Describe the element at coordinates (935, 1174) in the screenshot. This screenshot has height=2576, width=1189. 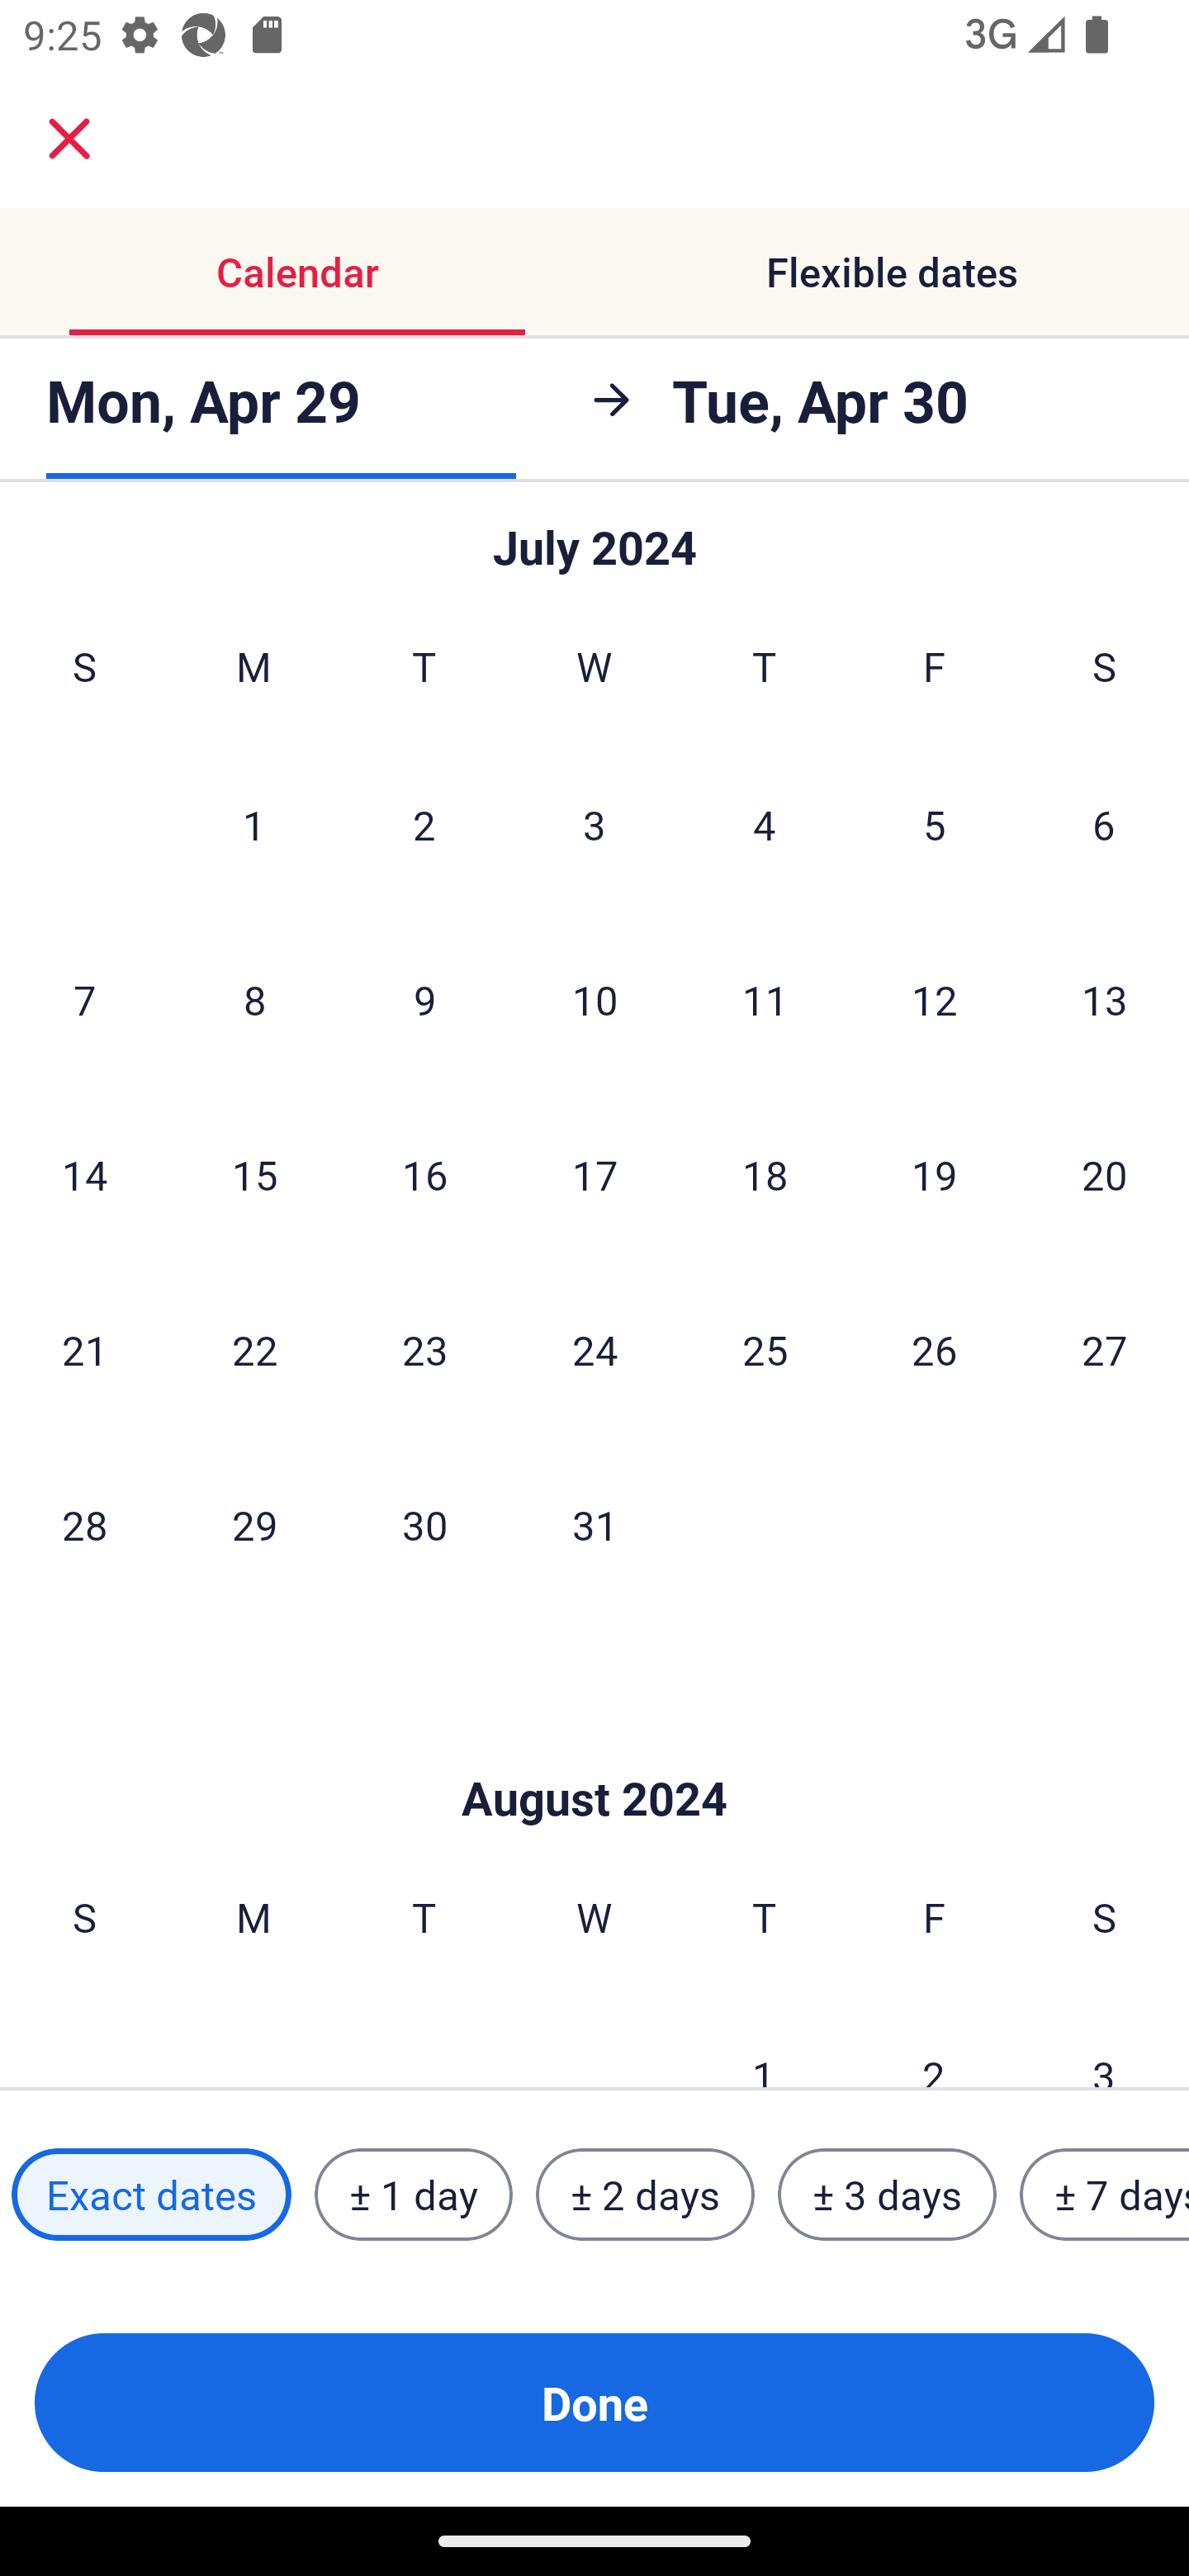
I see `19 Friday, July 19, 2024` at that location.